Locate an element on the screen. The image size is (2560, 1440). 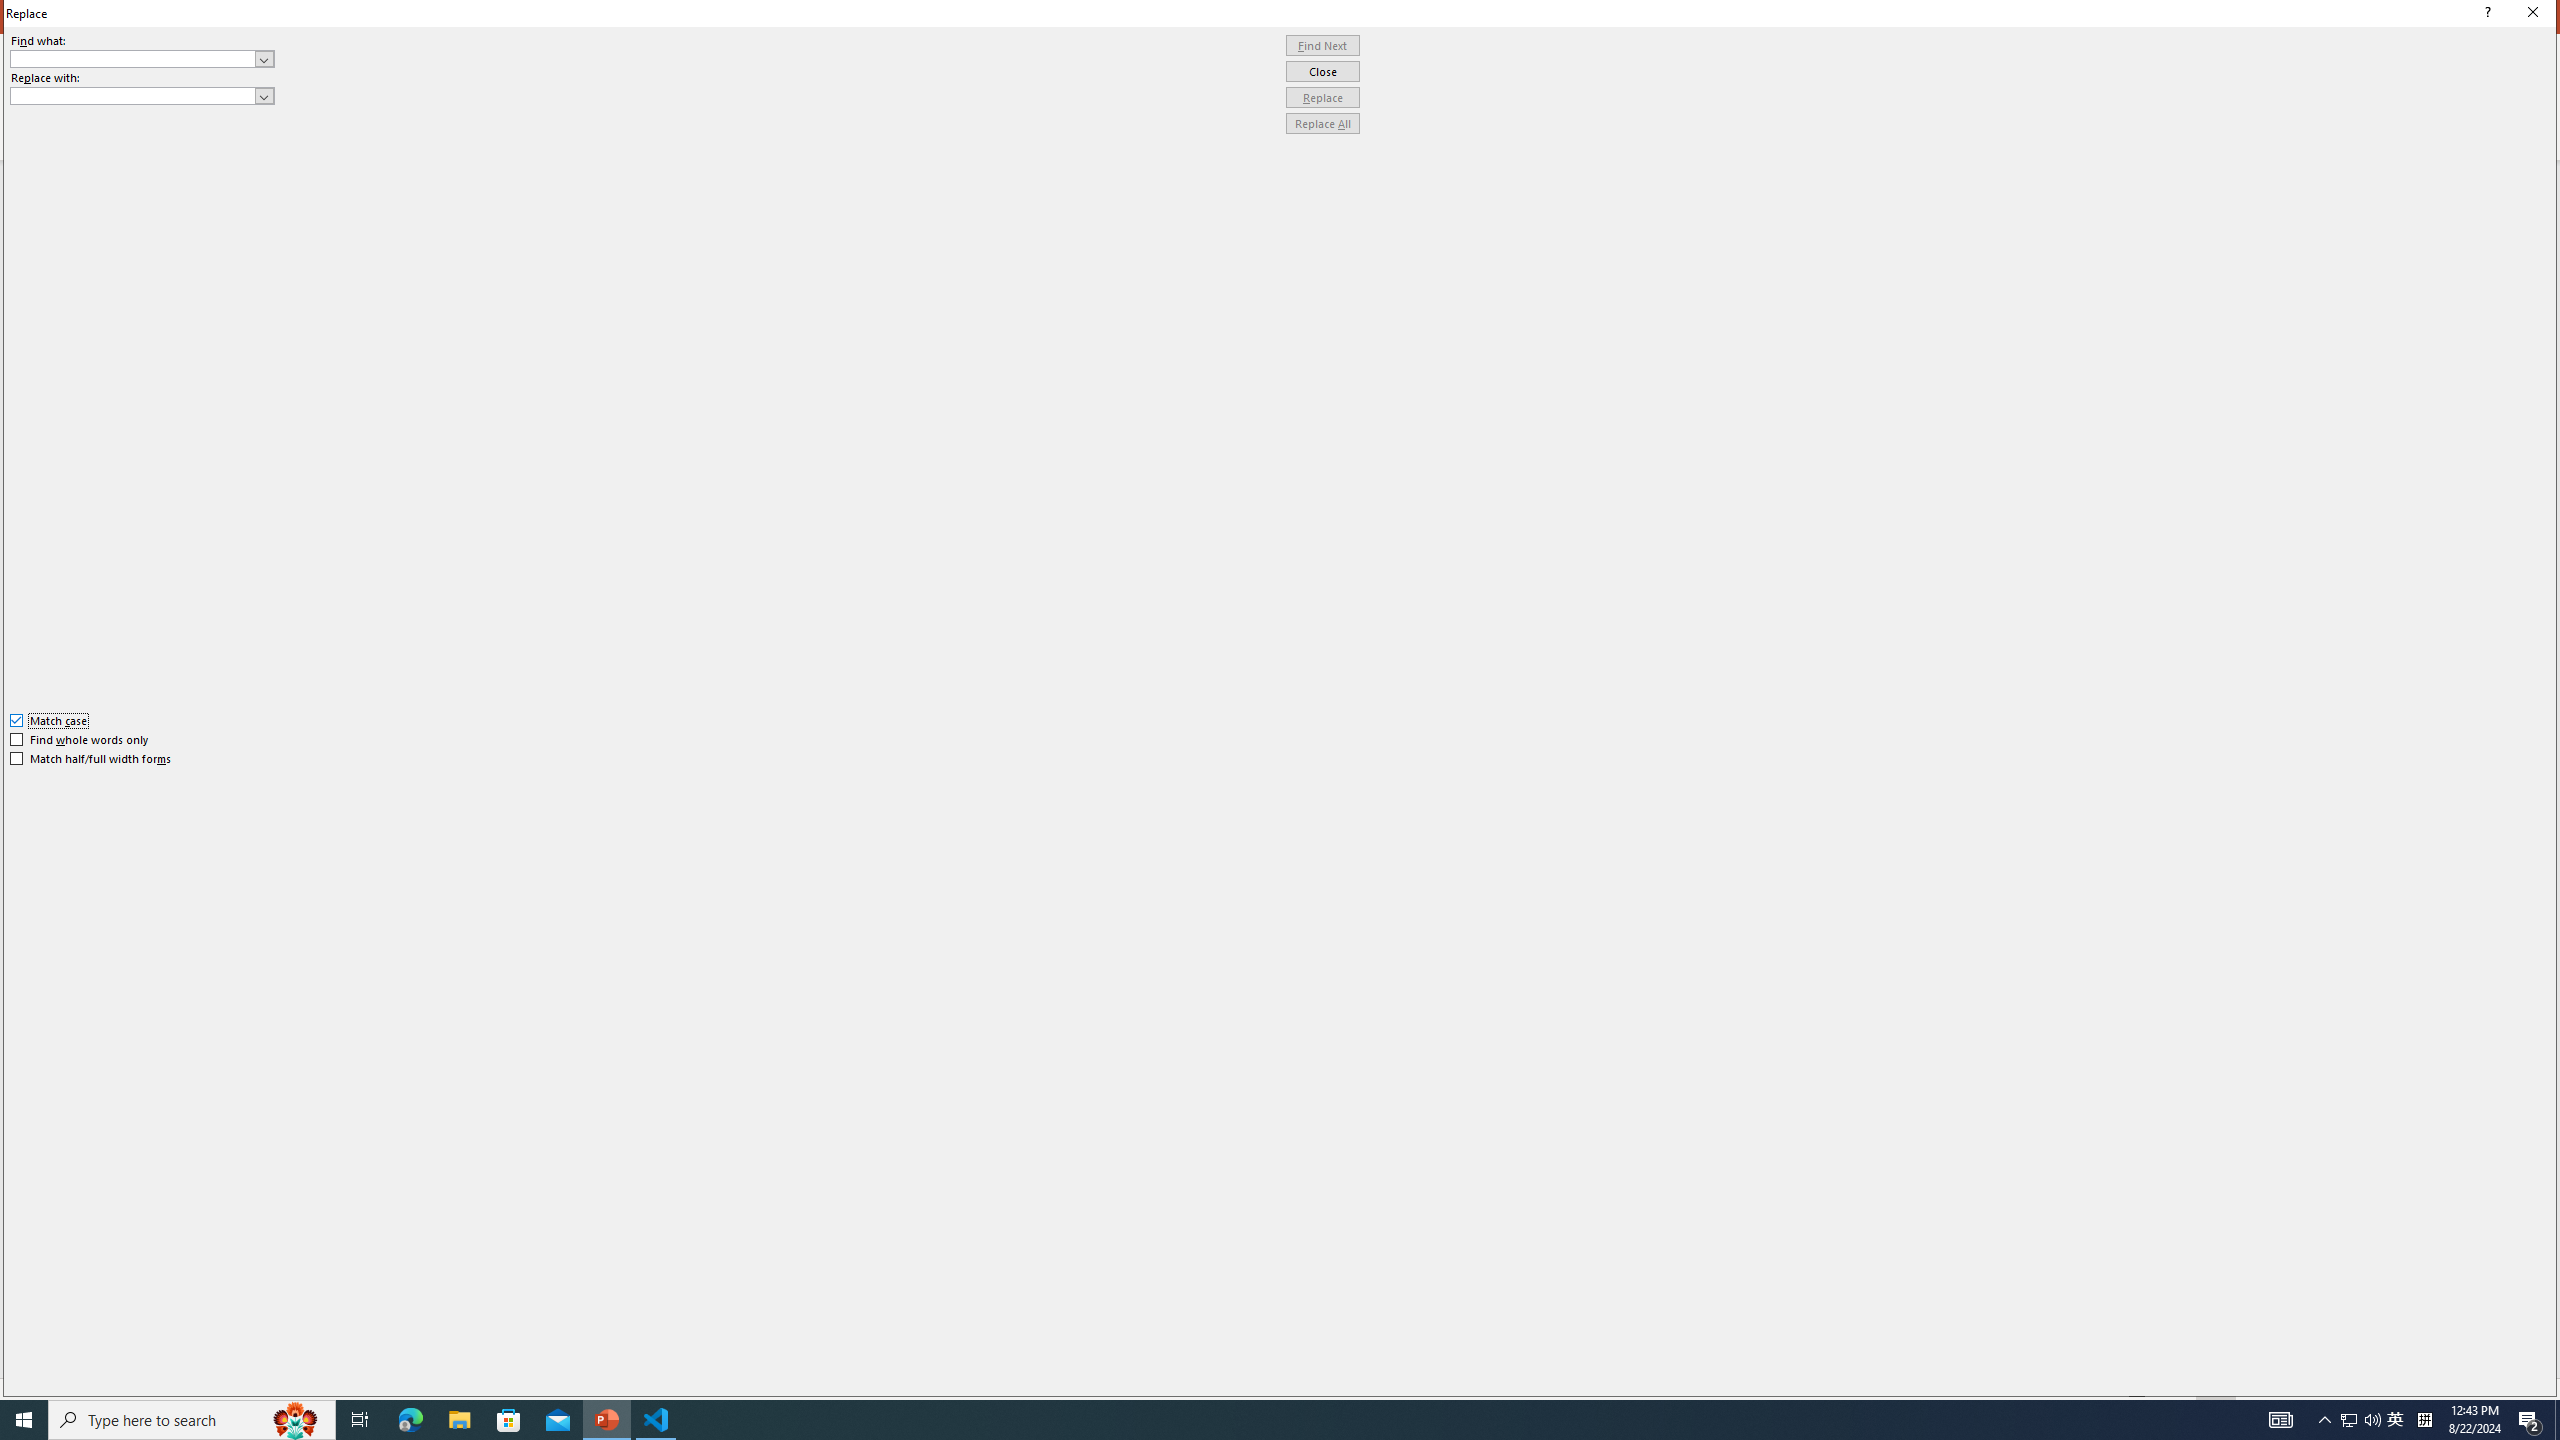
Find what is located at coordinates (133, 58).